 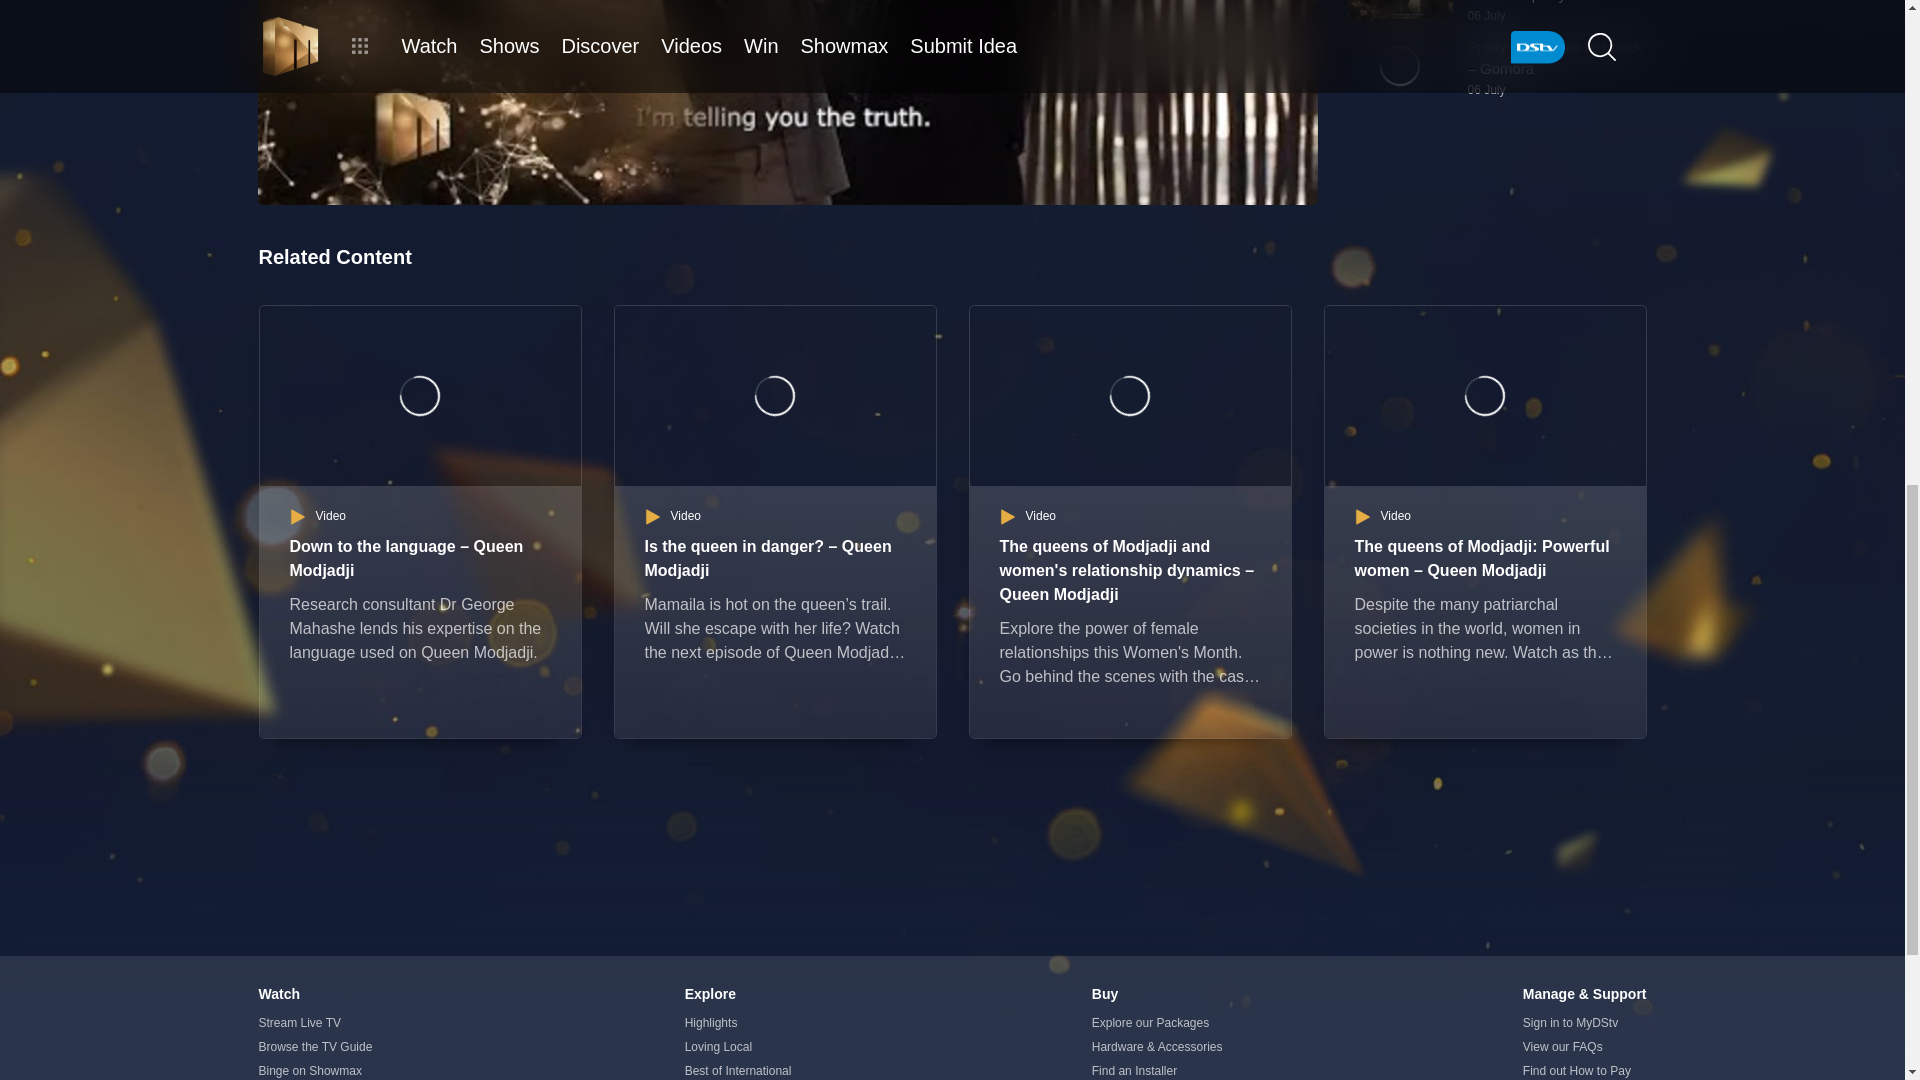 I want to click on Find an Installer, so click(x=1158, y=1070).